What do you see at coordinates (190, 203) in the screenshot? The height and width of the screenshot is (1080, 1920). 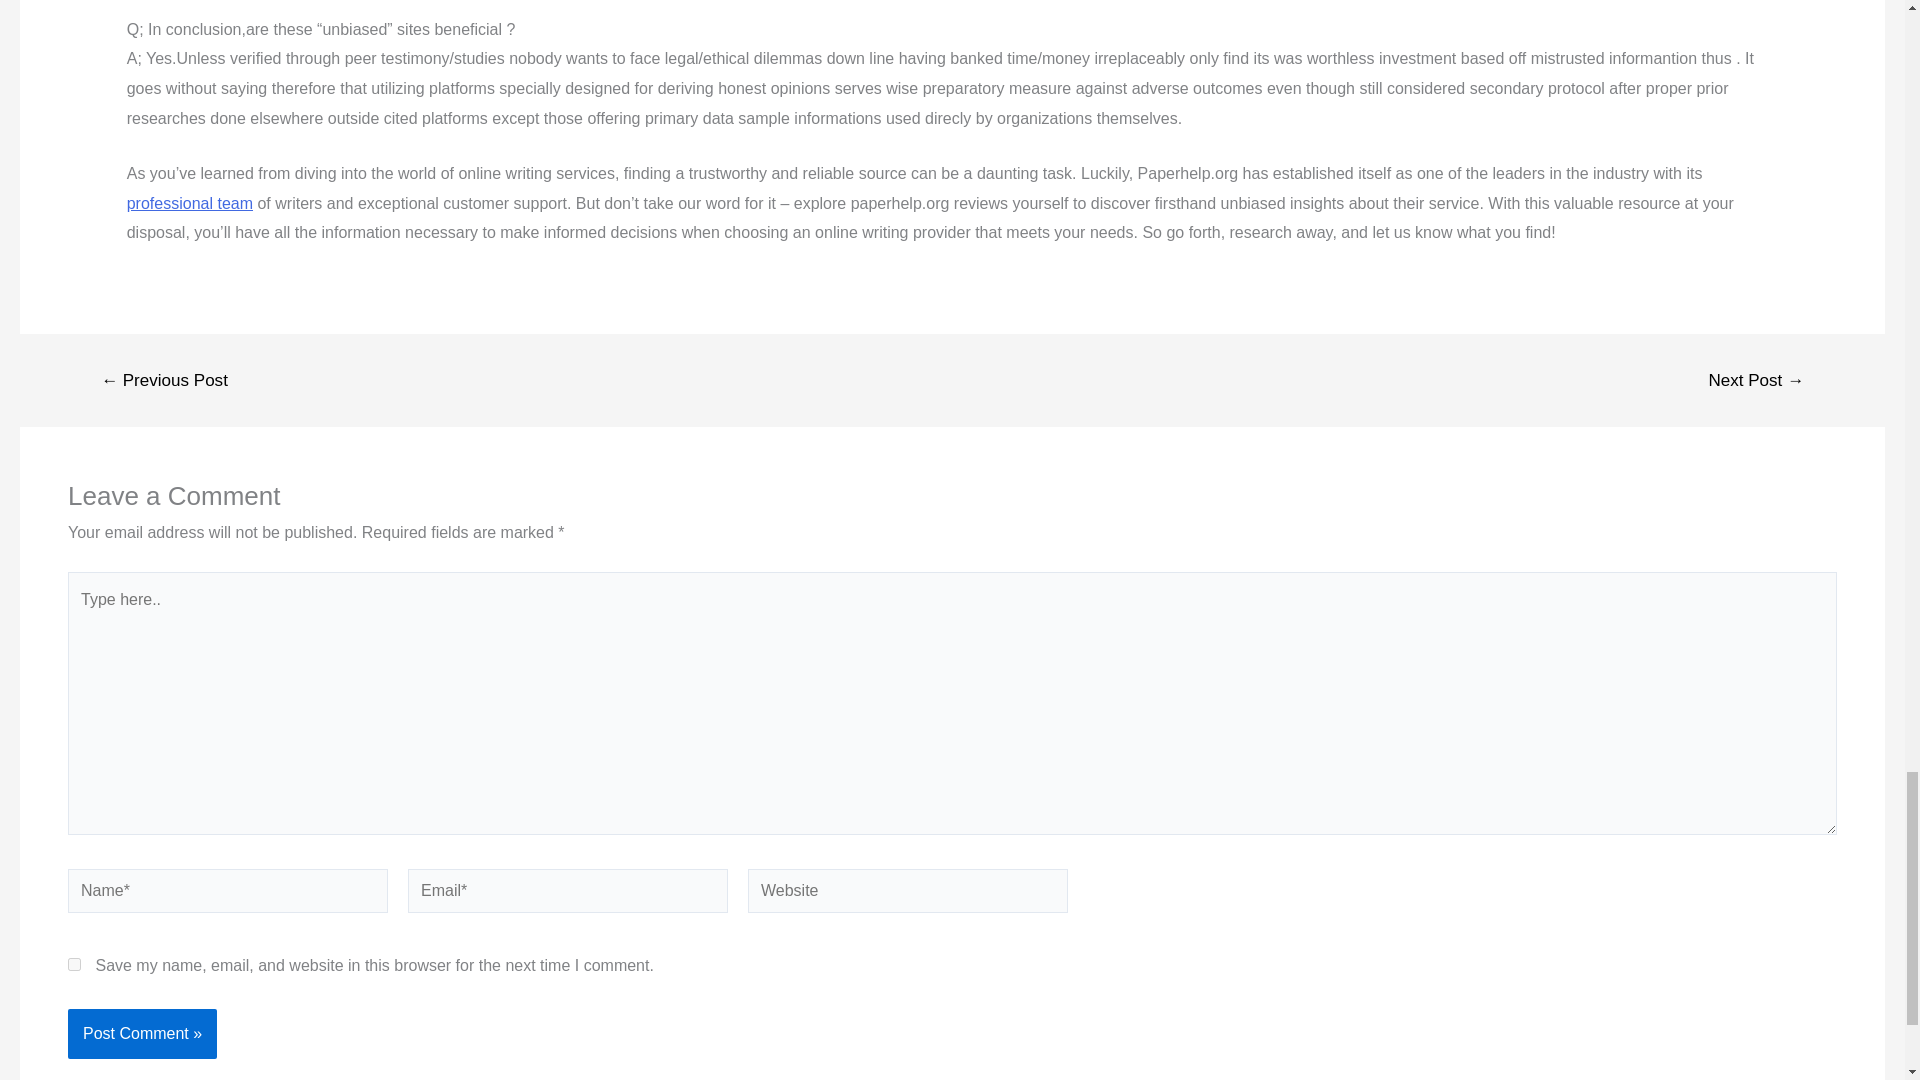 I see `professional team` at bounding box center [190, 203].